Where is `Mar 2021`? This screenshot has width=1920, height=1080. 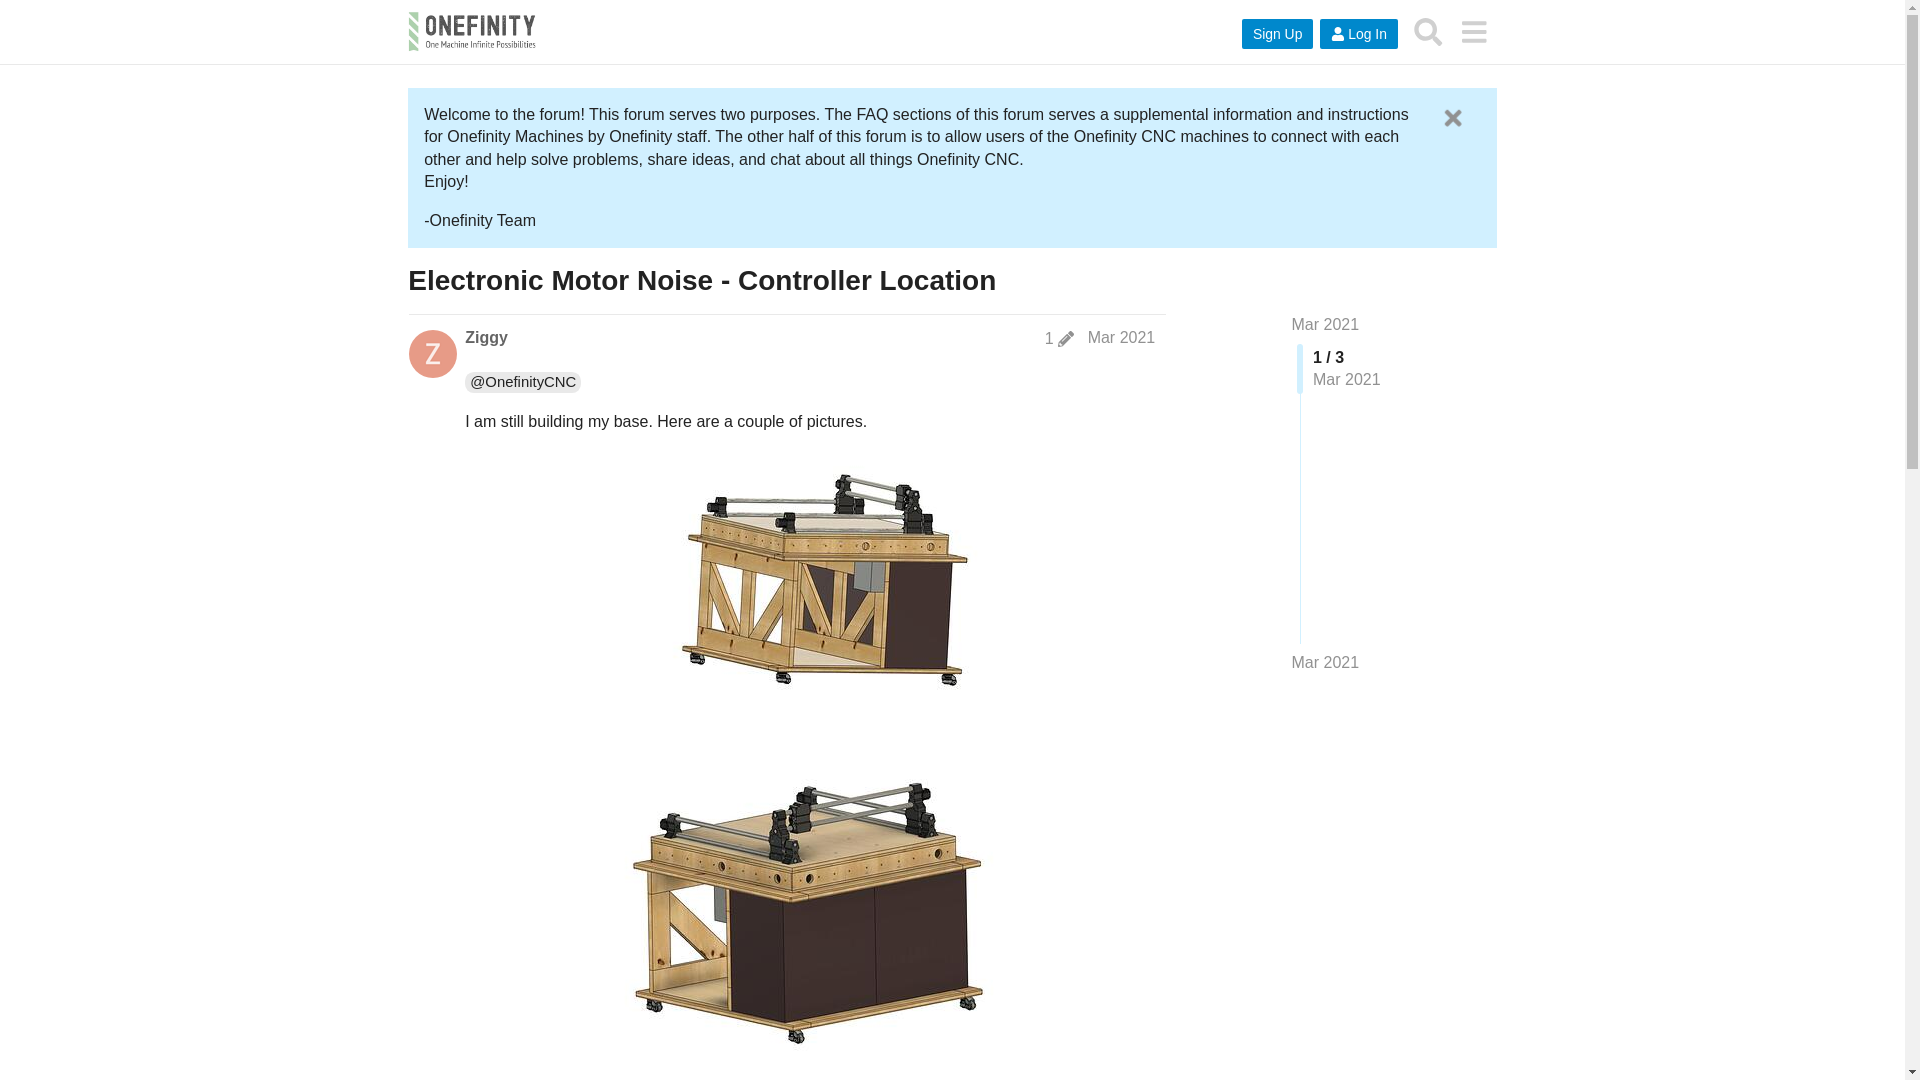 Mar 2021 is located at coordinates (1326, 324).